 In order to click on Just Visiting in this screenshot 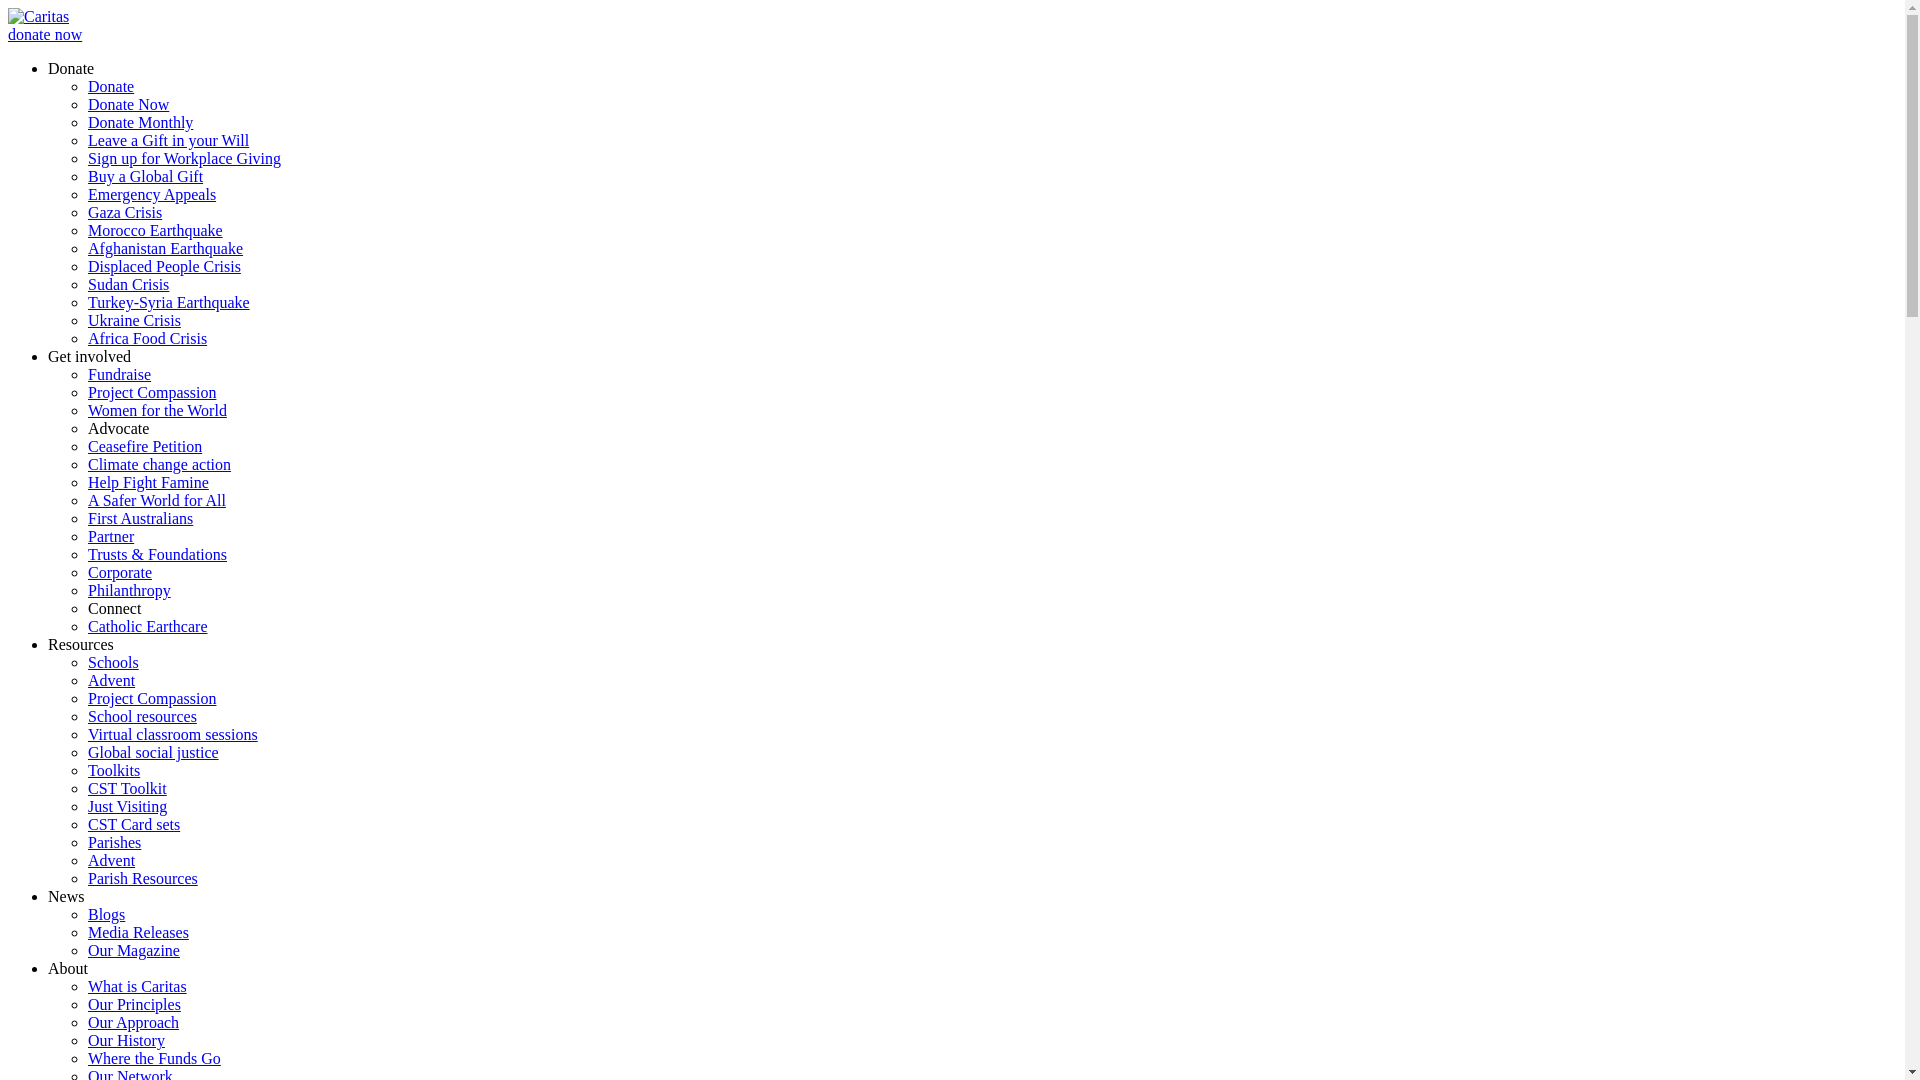, I will do `click(128, 806)`.